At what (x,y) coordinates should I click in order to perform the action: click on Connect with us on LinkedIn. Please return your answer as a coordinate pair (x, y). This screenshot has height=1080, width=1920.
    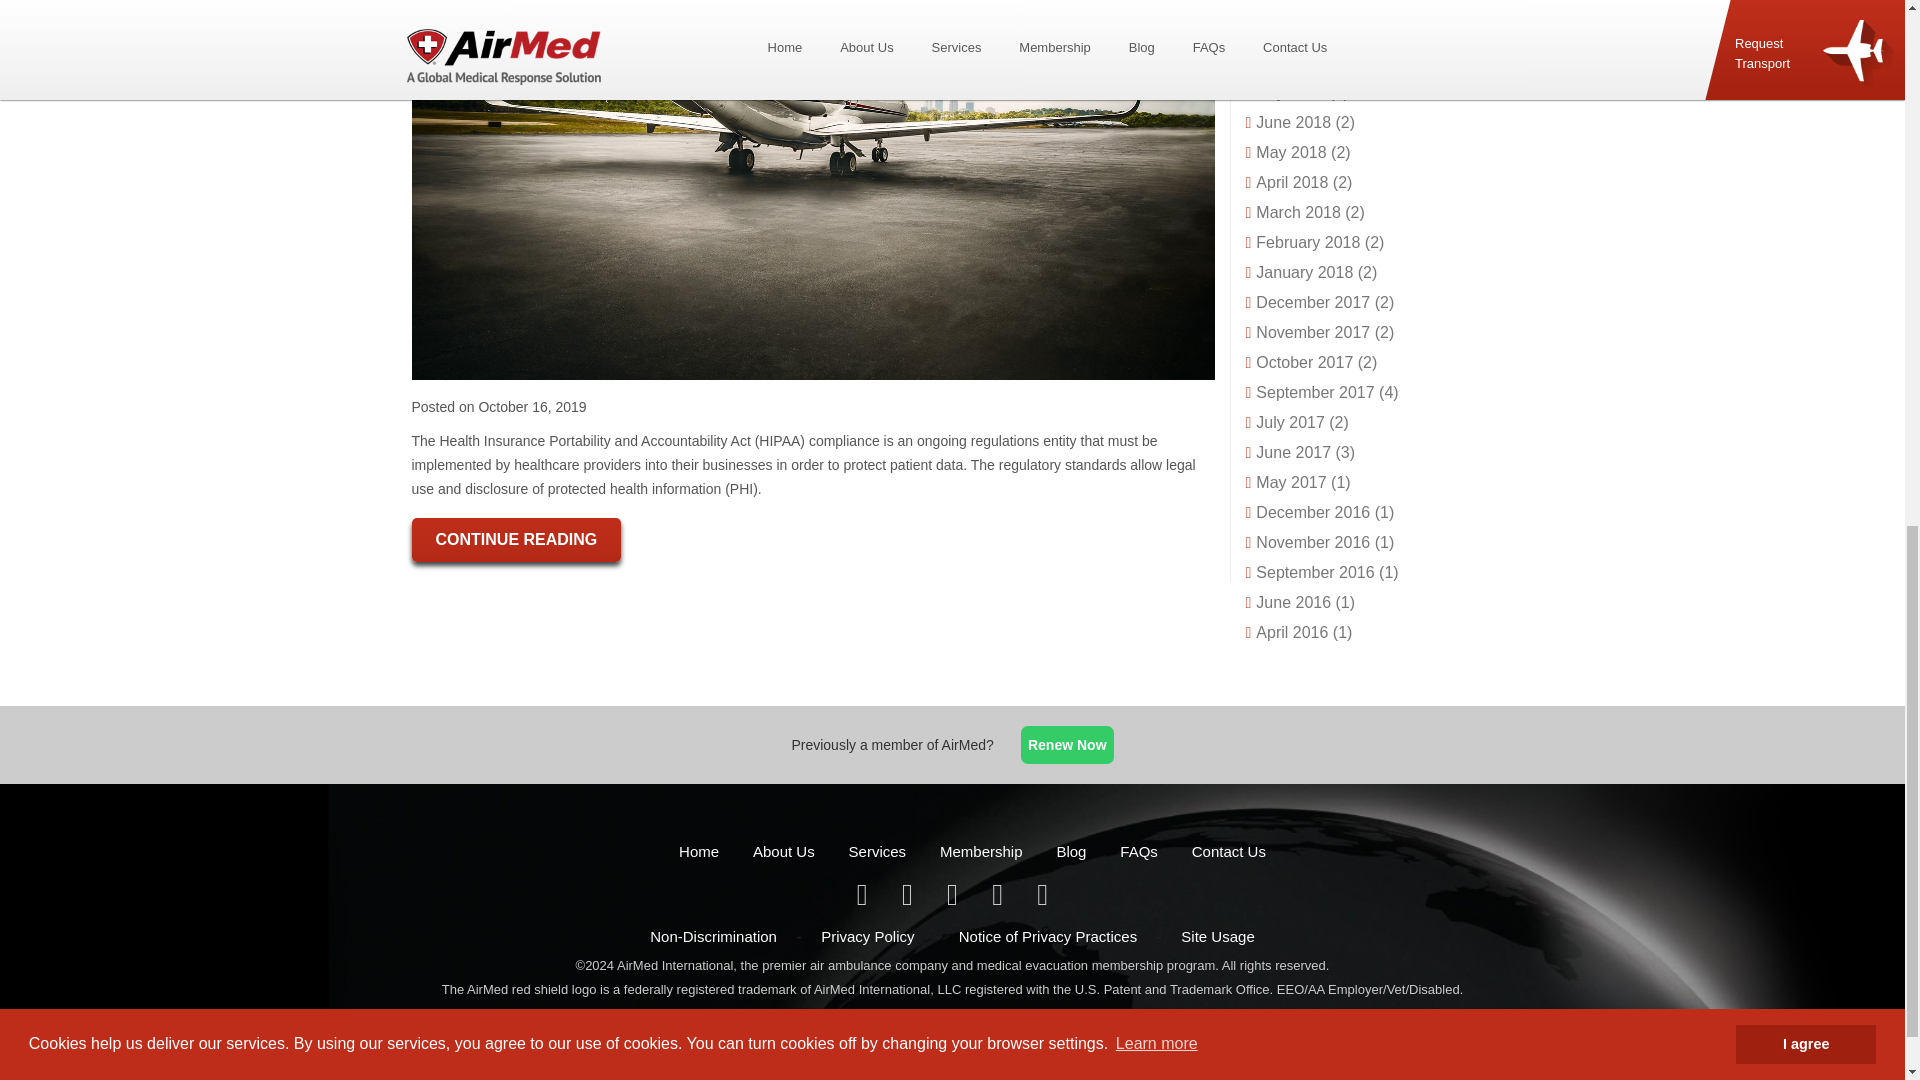
    Looking at the image, I should click on (954, 900).